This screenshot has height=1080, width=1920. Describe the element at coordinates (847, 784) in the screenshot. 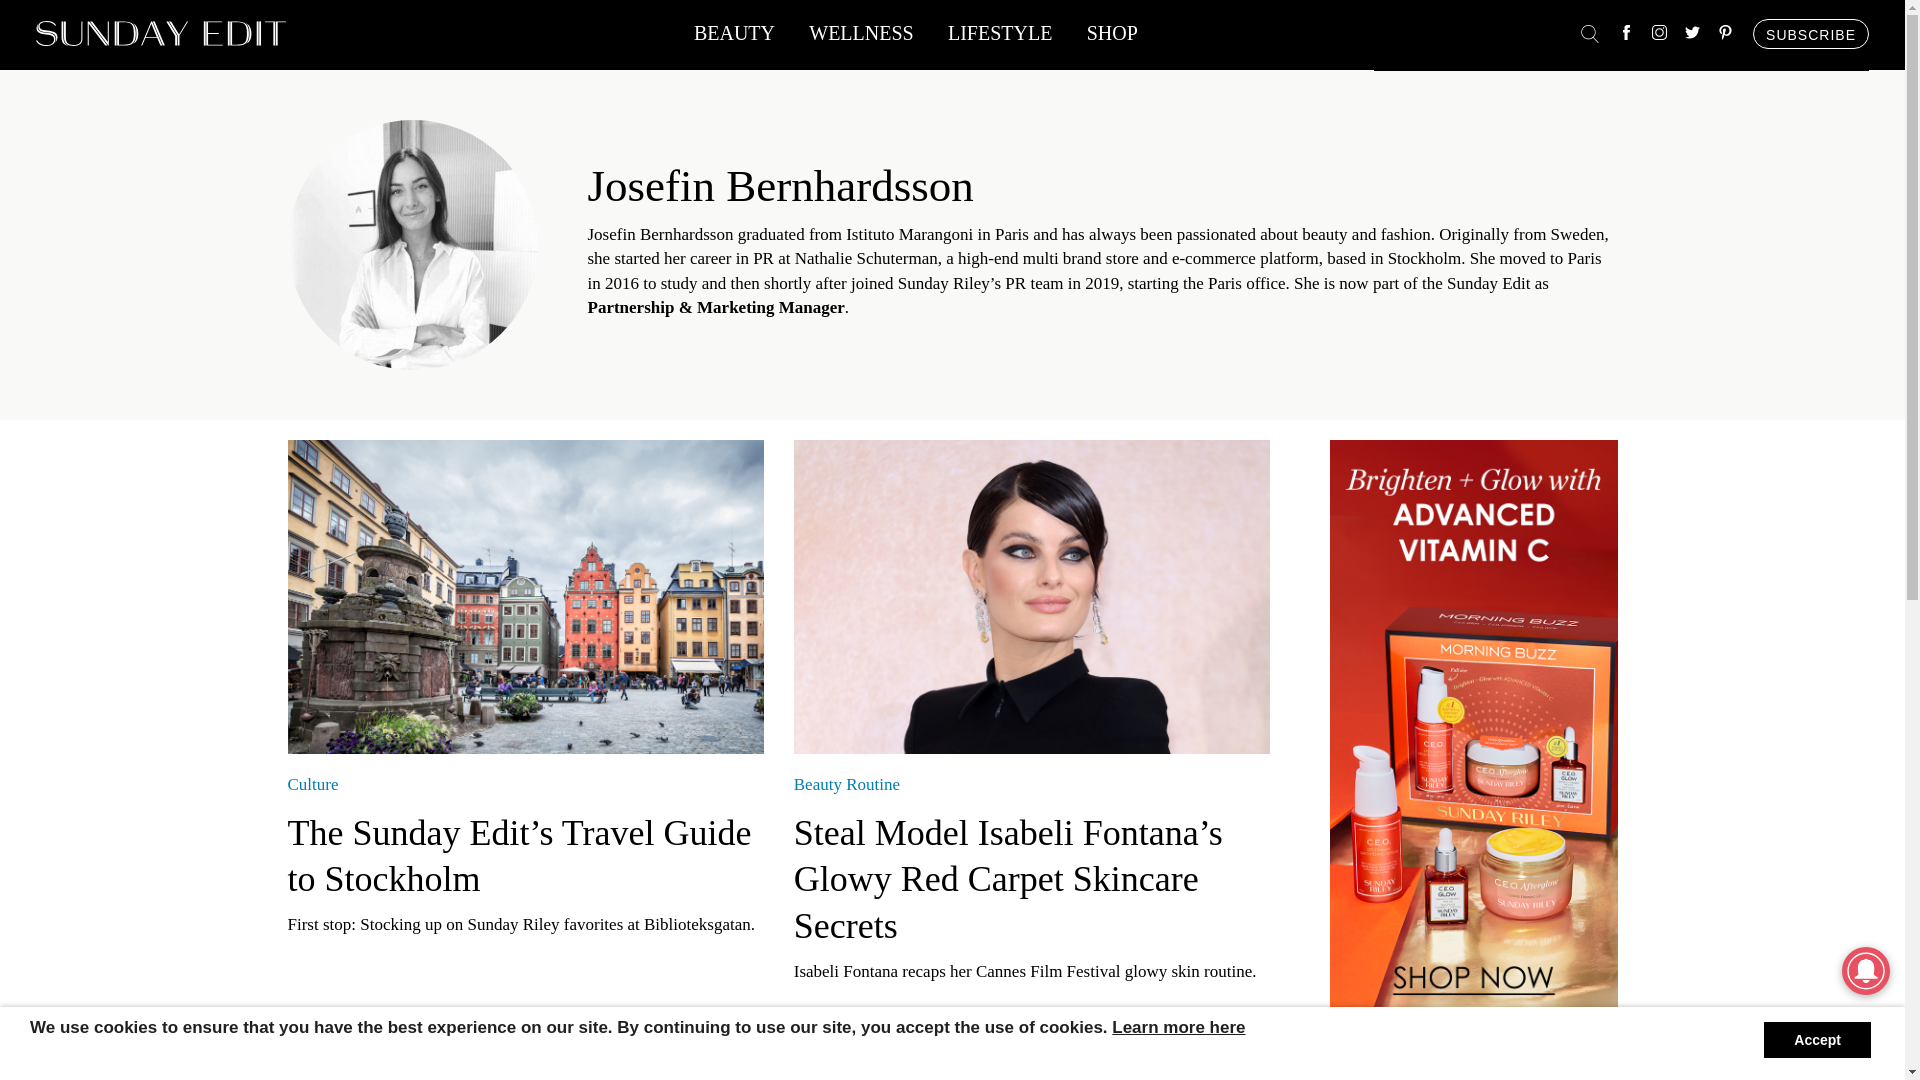

I see `Beauty Routine` at that location.